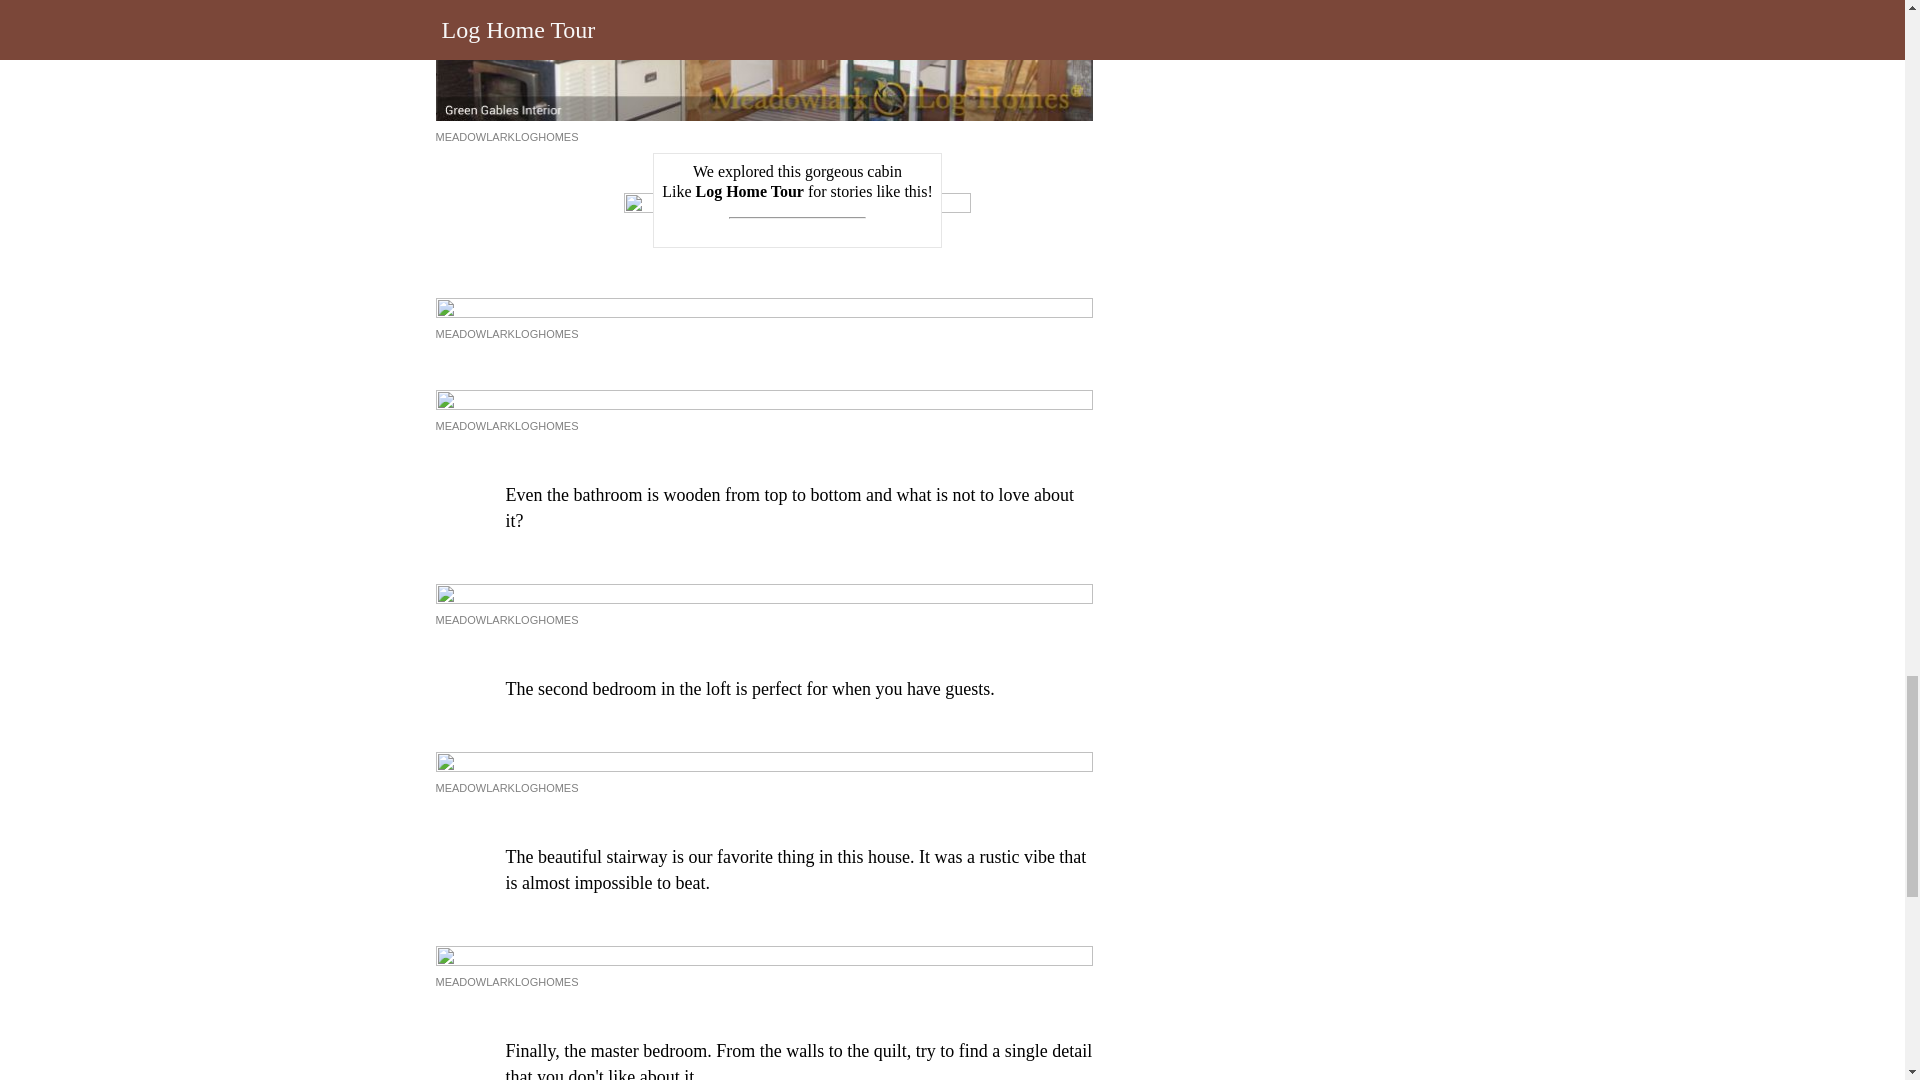 The height and width of the screenshot is (1080, 1920). What do you see at coordinates (507, 426) in the screenshot?
I see `MEADOWLARKLOGHOMES` at bounding box center [507, 426].